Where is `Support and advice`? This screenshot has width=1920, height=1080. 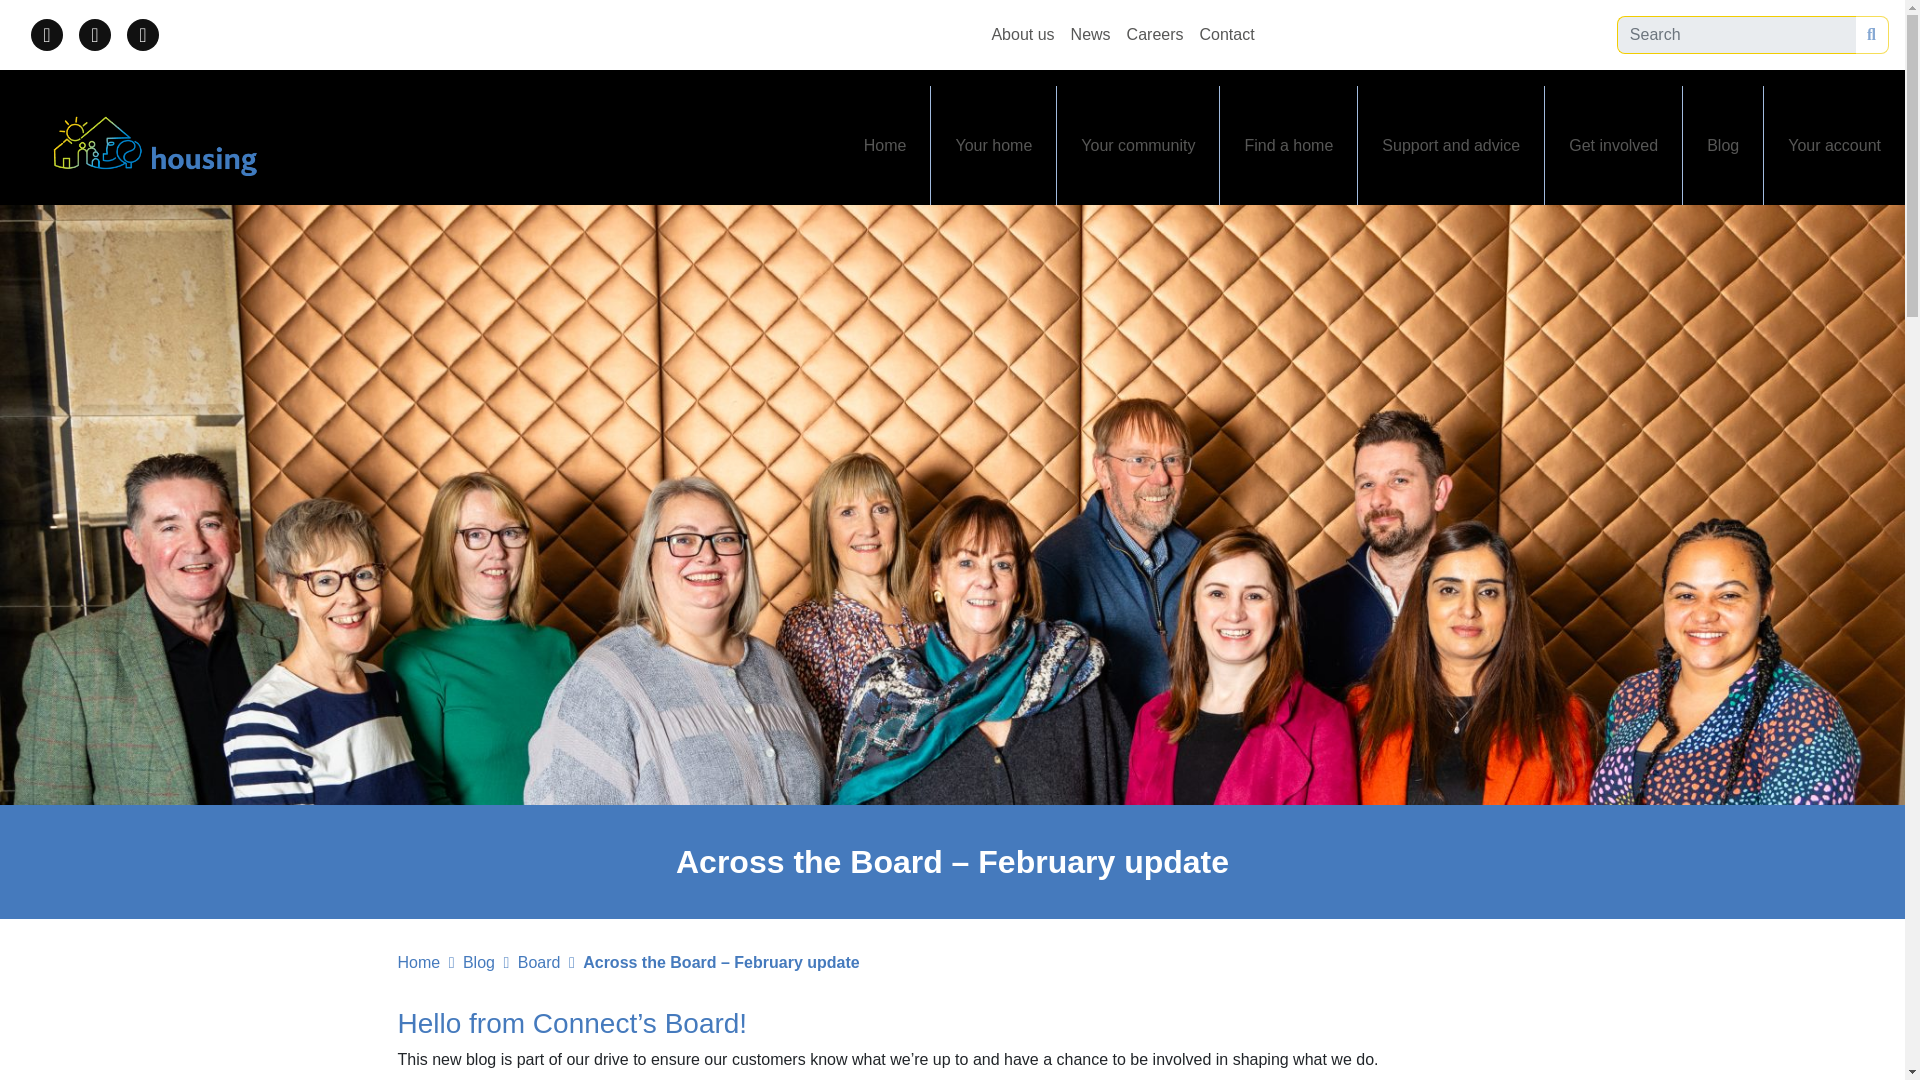
Support and advice is located at coordinates (1451, 146).